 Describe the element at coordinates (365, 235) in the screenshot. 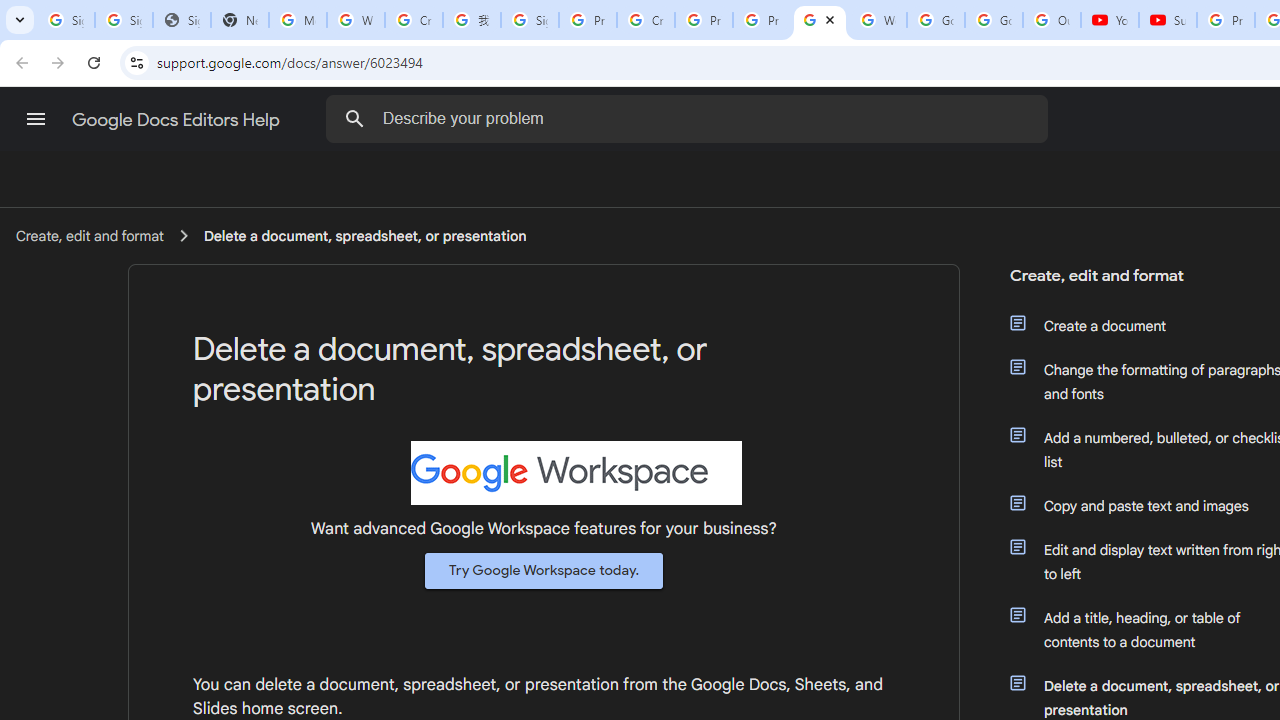

I see `Delete a document, spreadsheet, or presentation` at that location.